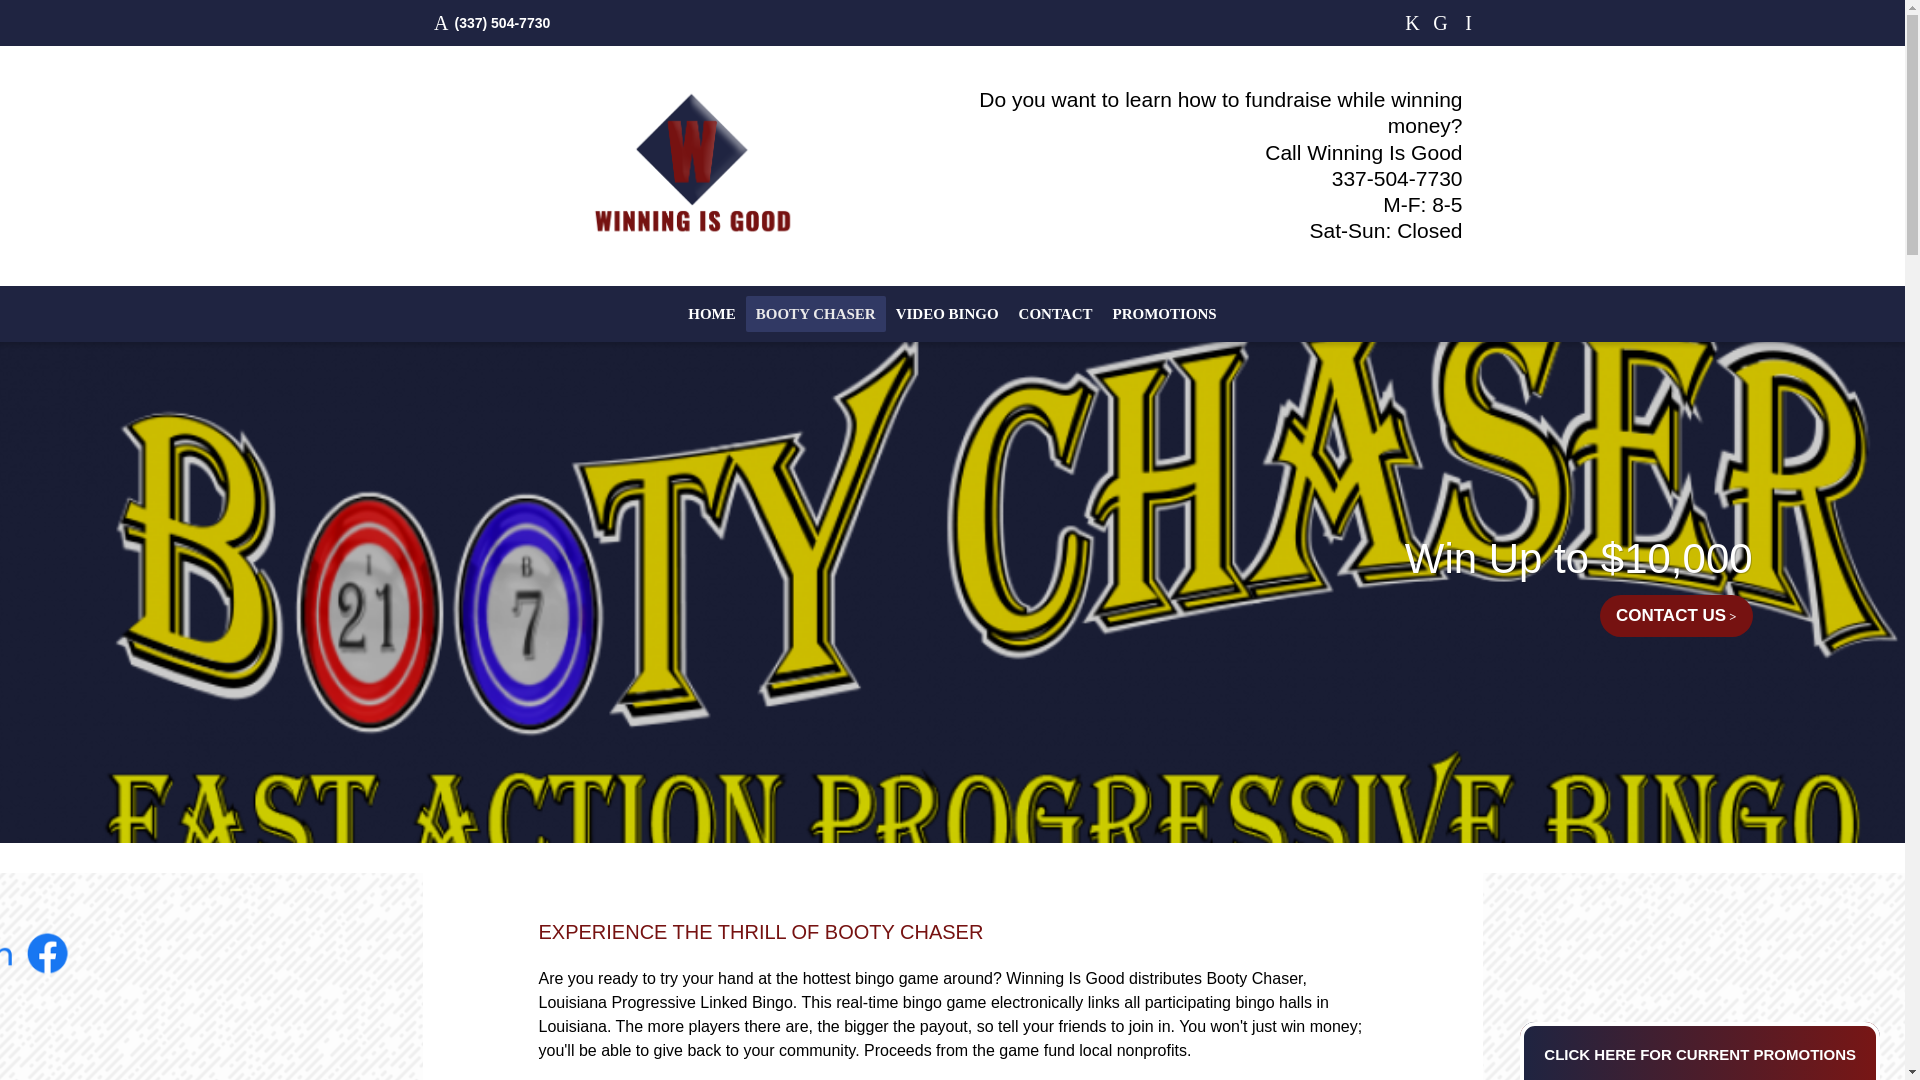  I want to click on PROMOTIONS, so click(1164, 314).